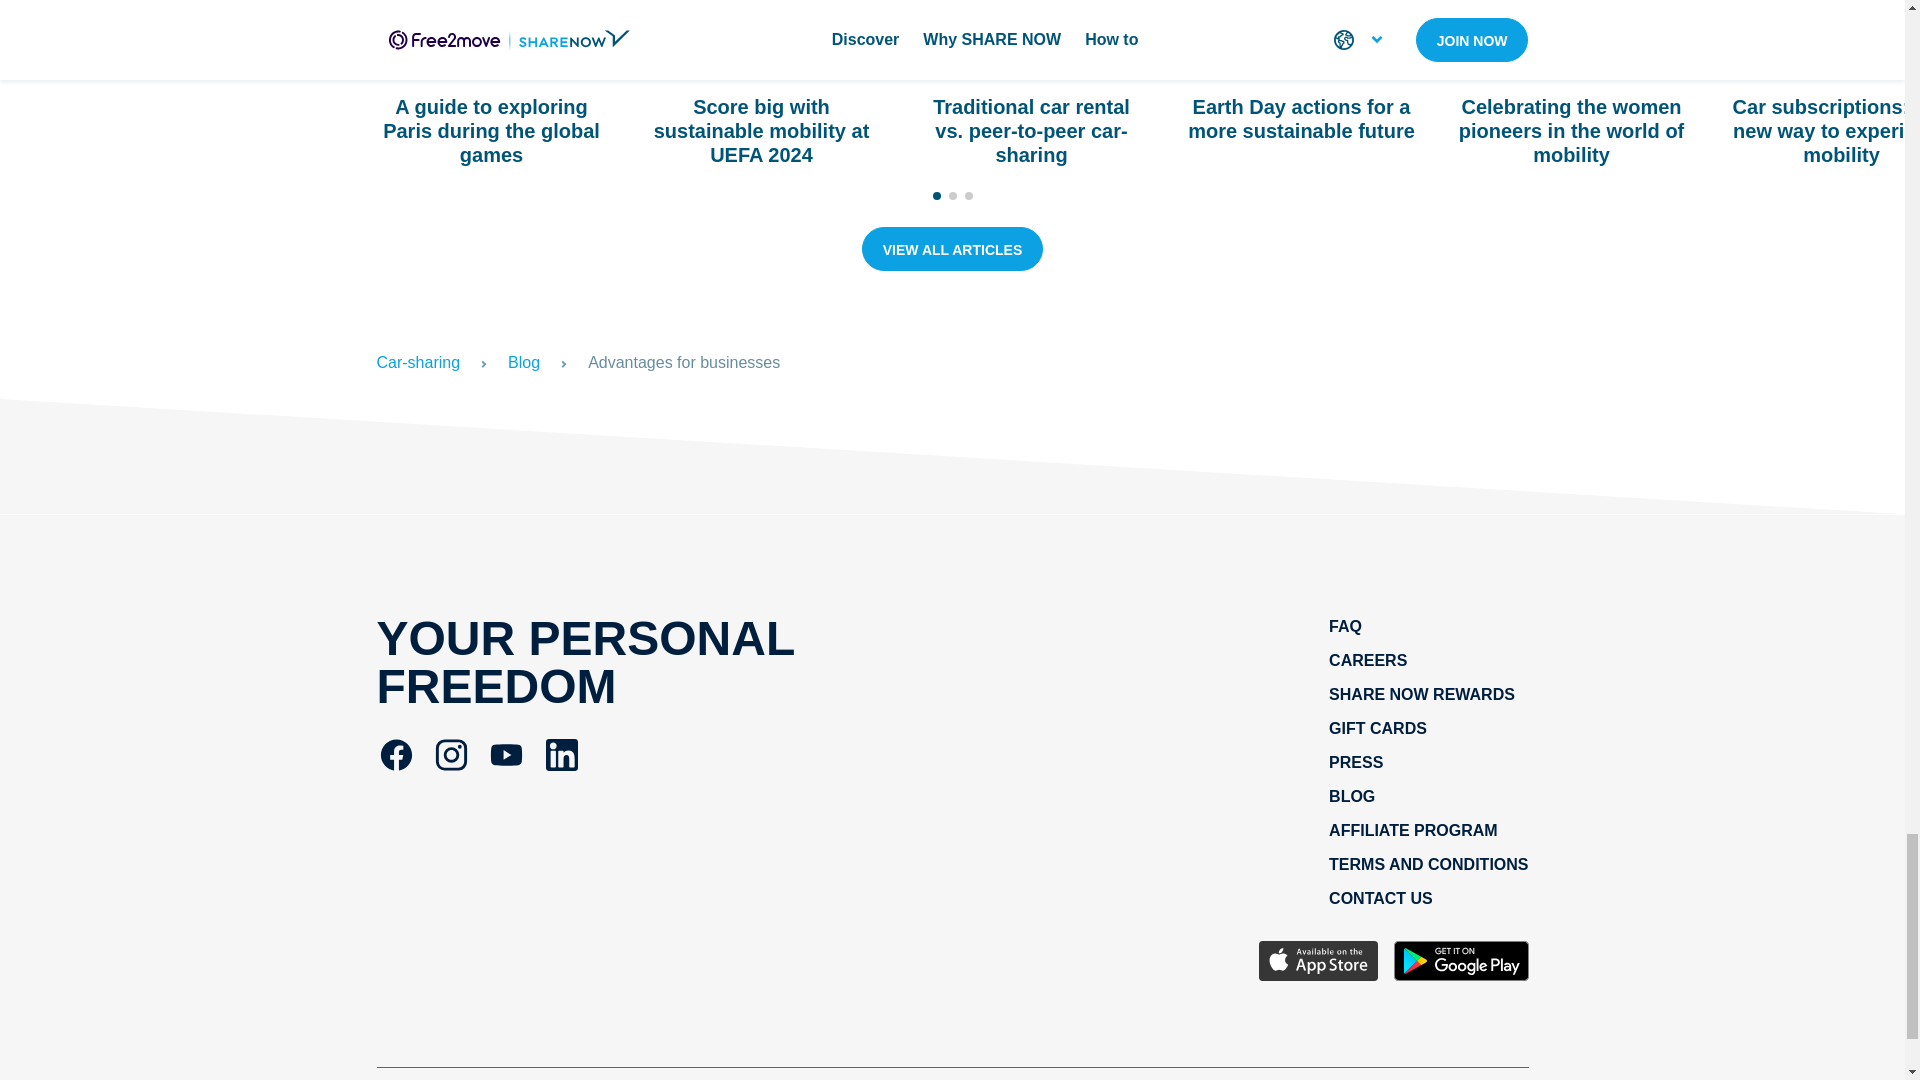  What do you see at coordinates (760, 128) in the screenshot?
I see `Score big with sustainable mobility at UEFA 2024` at bounding box center [760, 128].